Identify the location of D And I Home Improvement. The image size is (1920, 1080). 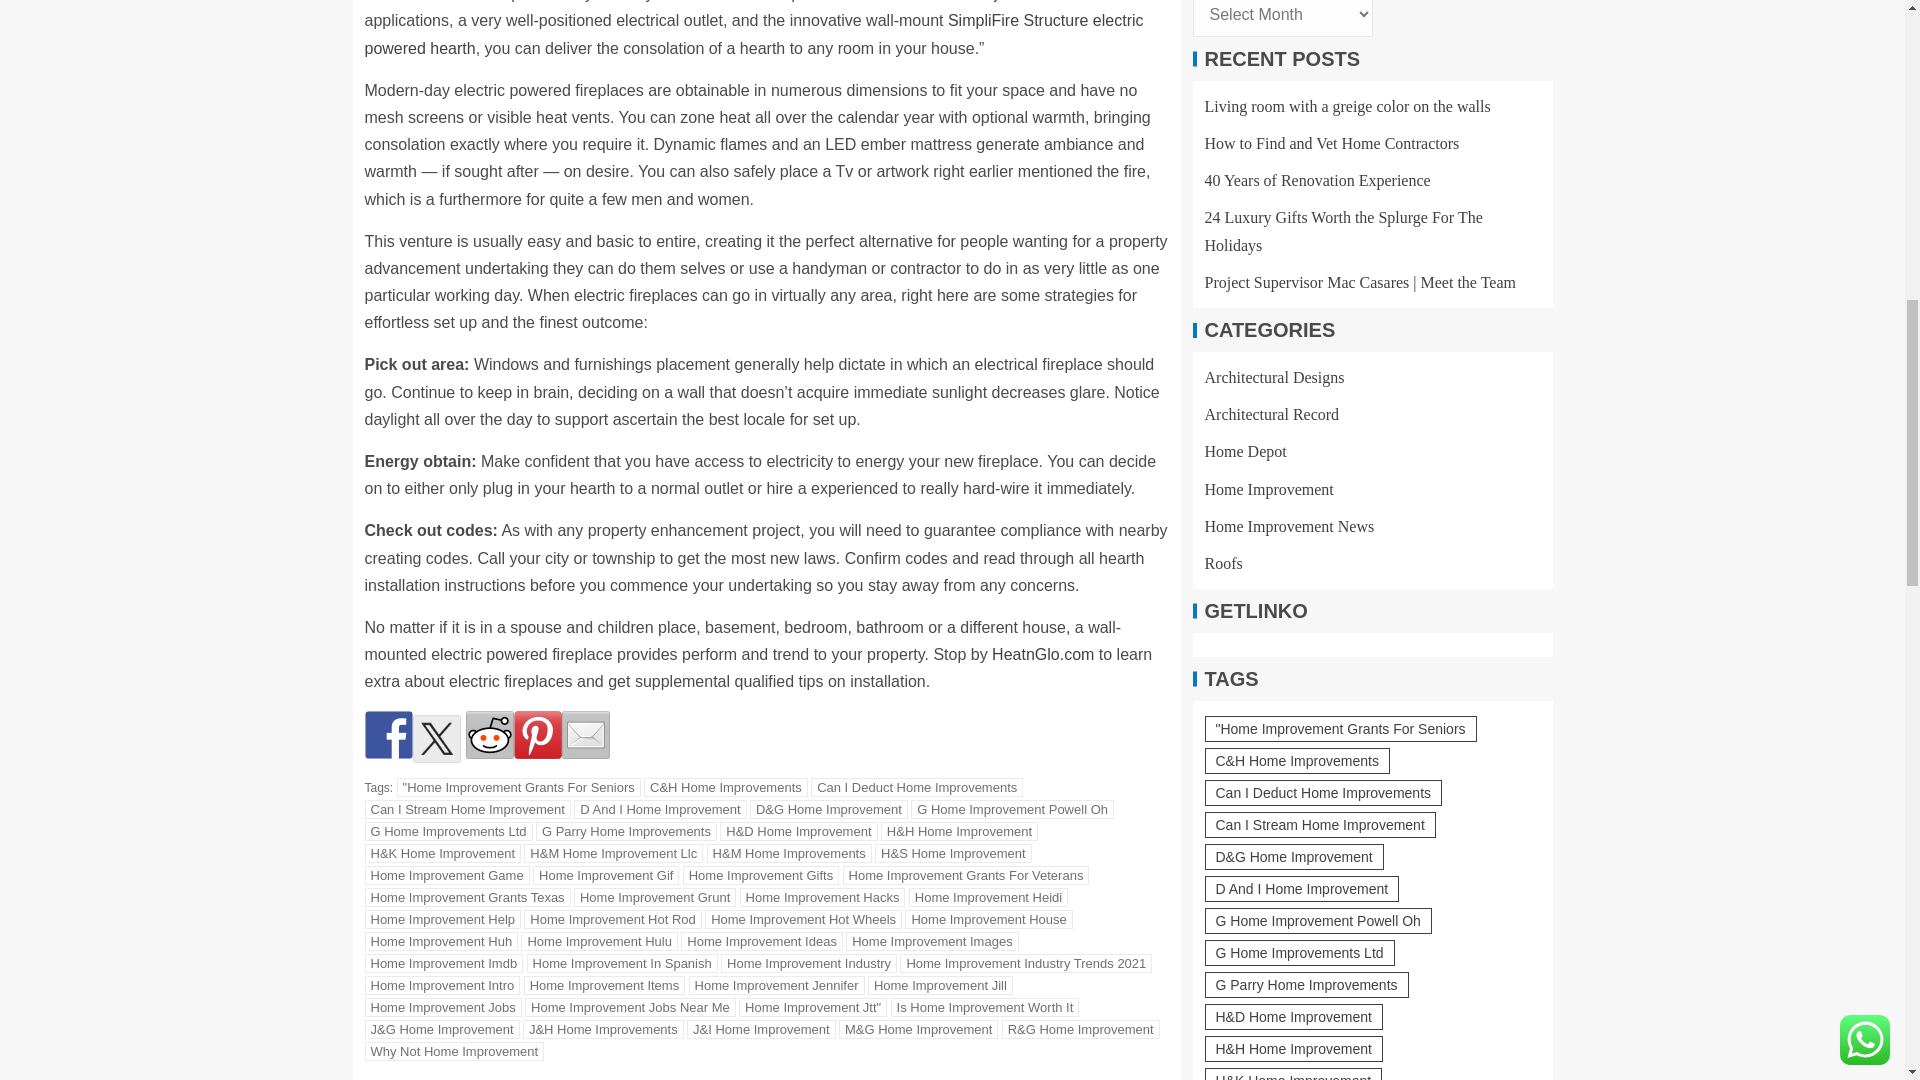
(660, 809).